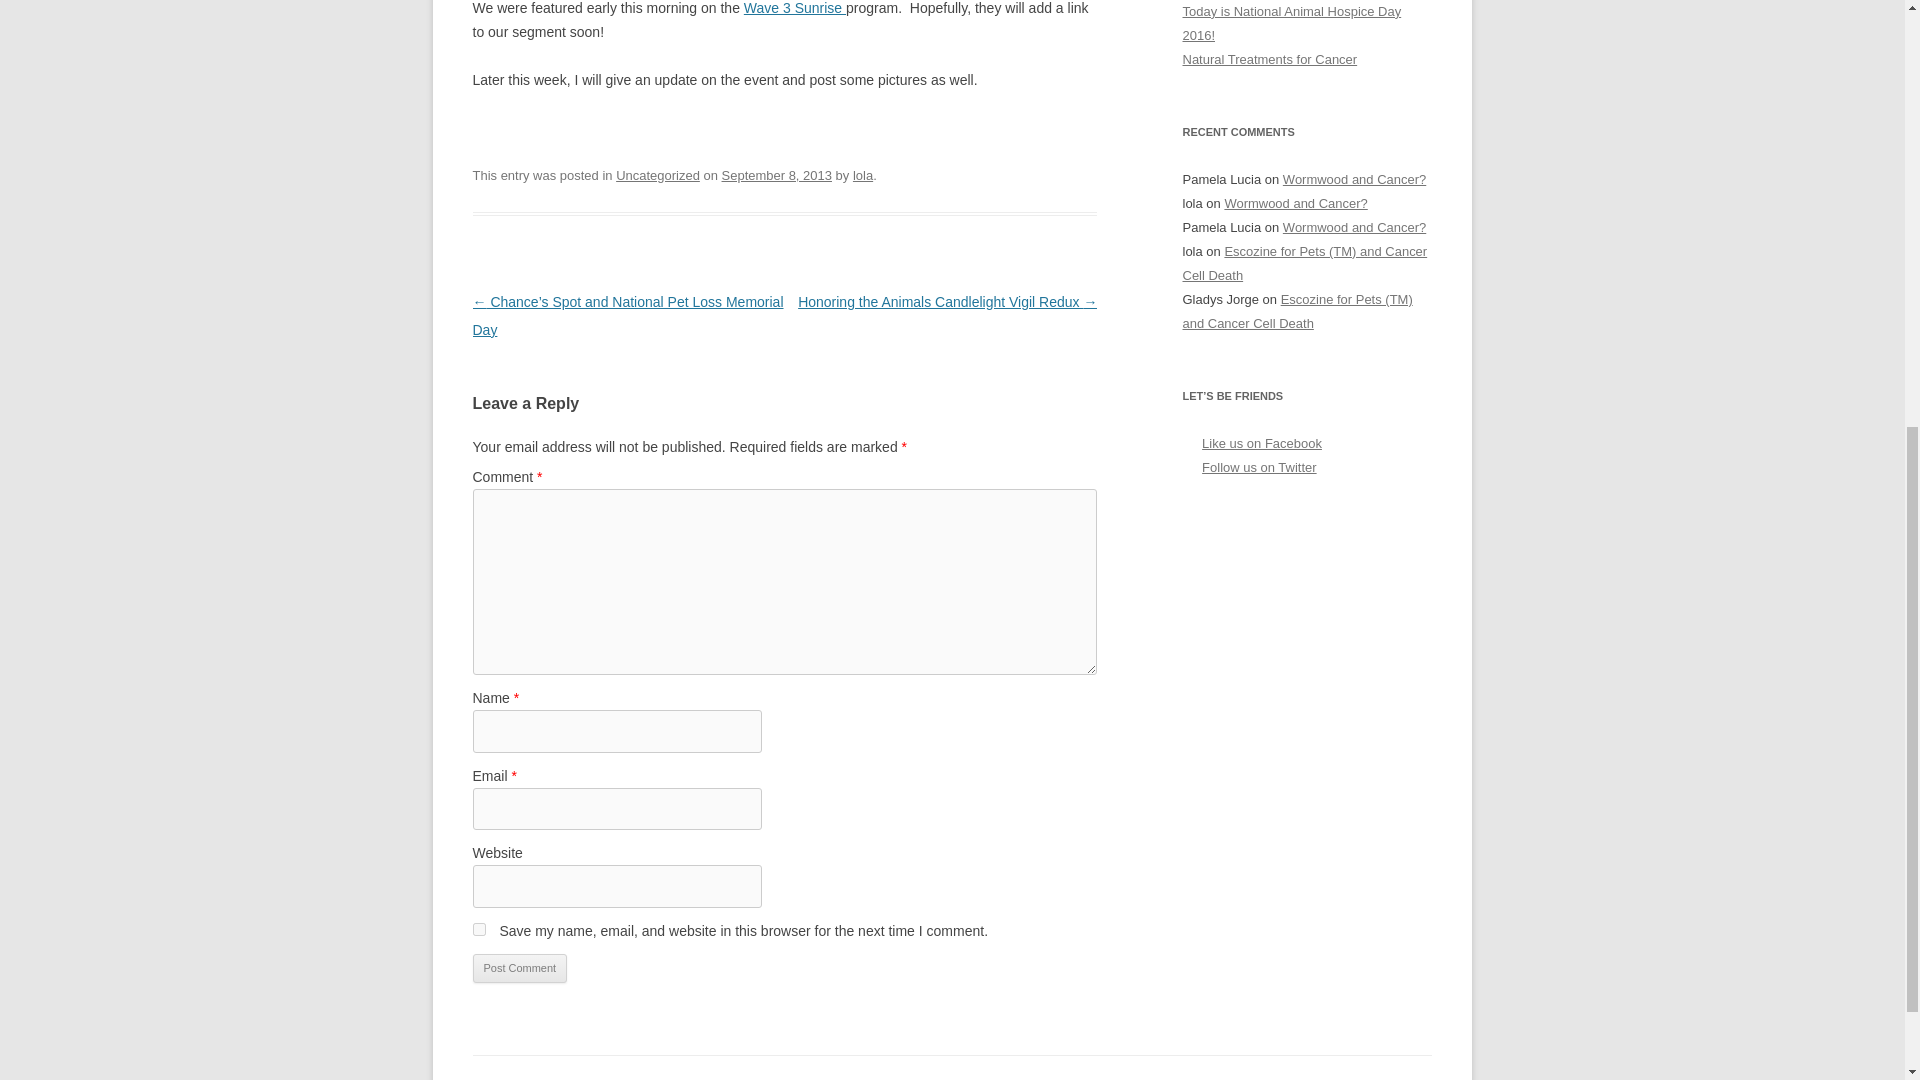  I want to click on Wormwood and Cancer?, so click(1354, 178).